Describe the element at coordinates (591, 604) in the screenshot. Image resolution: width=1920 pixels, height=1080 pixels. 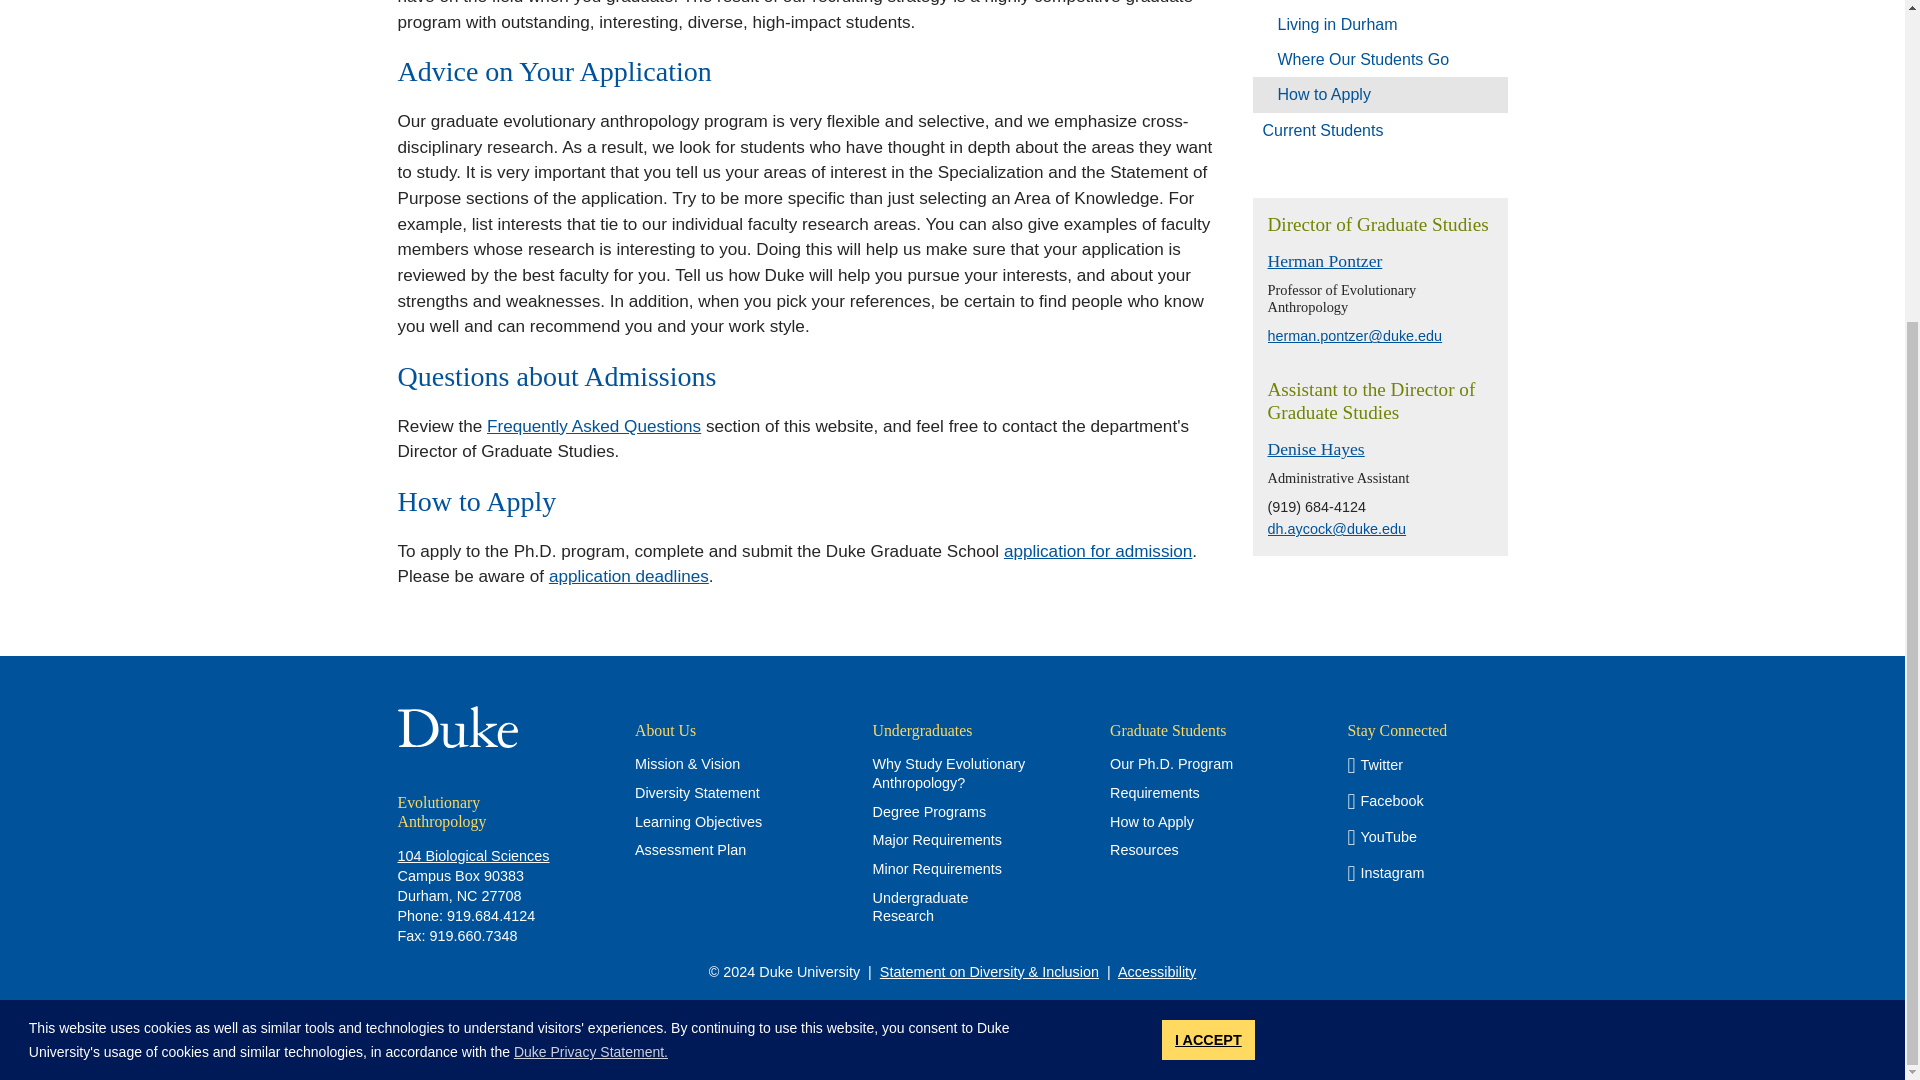
I see `Duke Privacy Statement.` at that location.